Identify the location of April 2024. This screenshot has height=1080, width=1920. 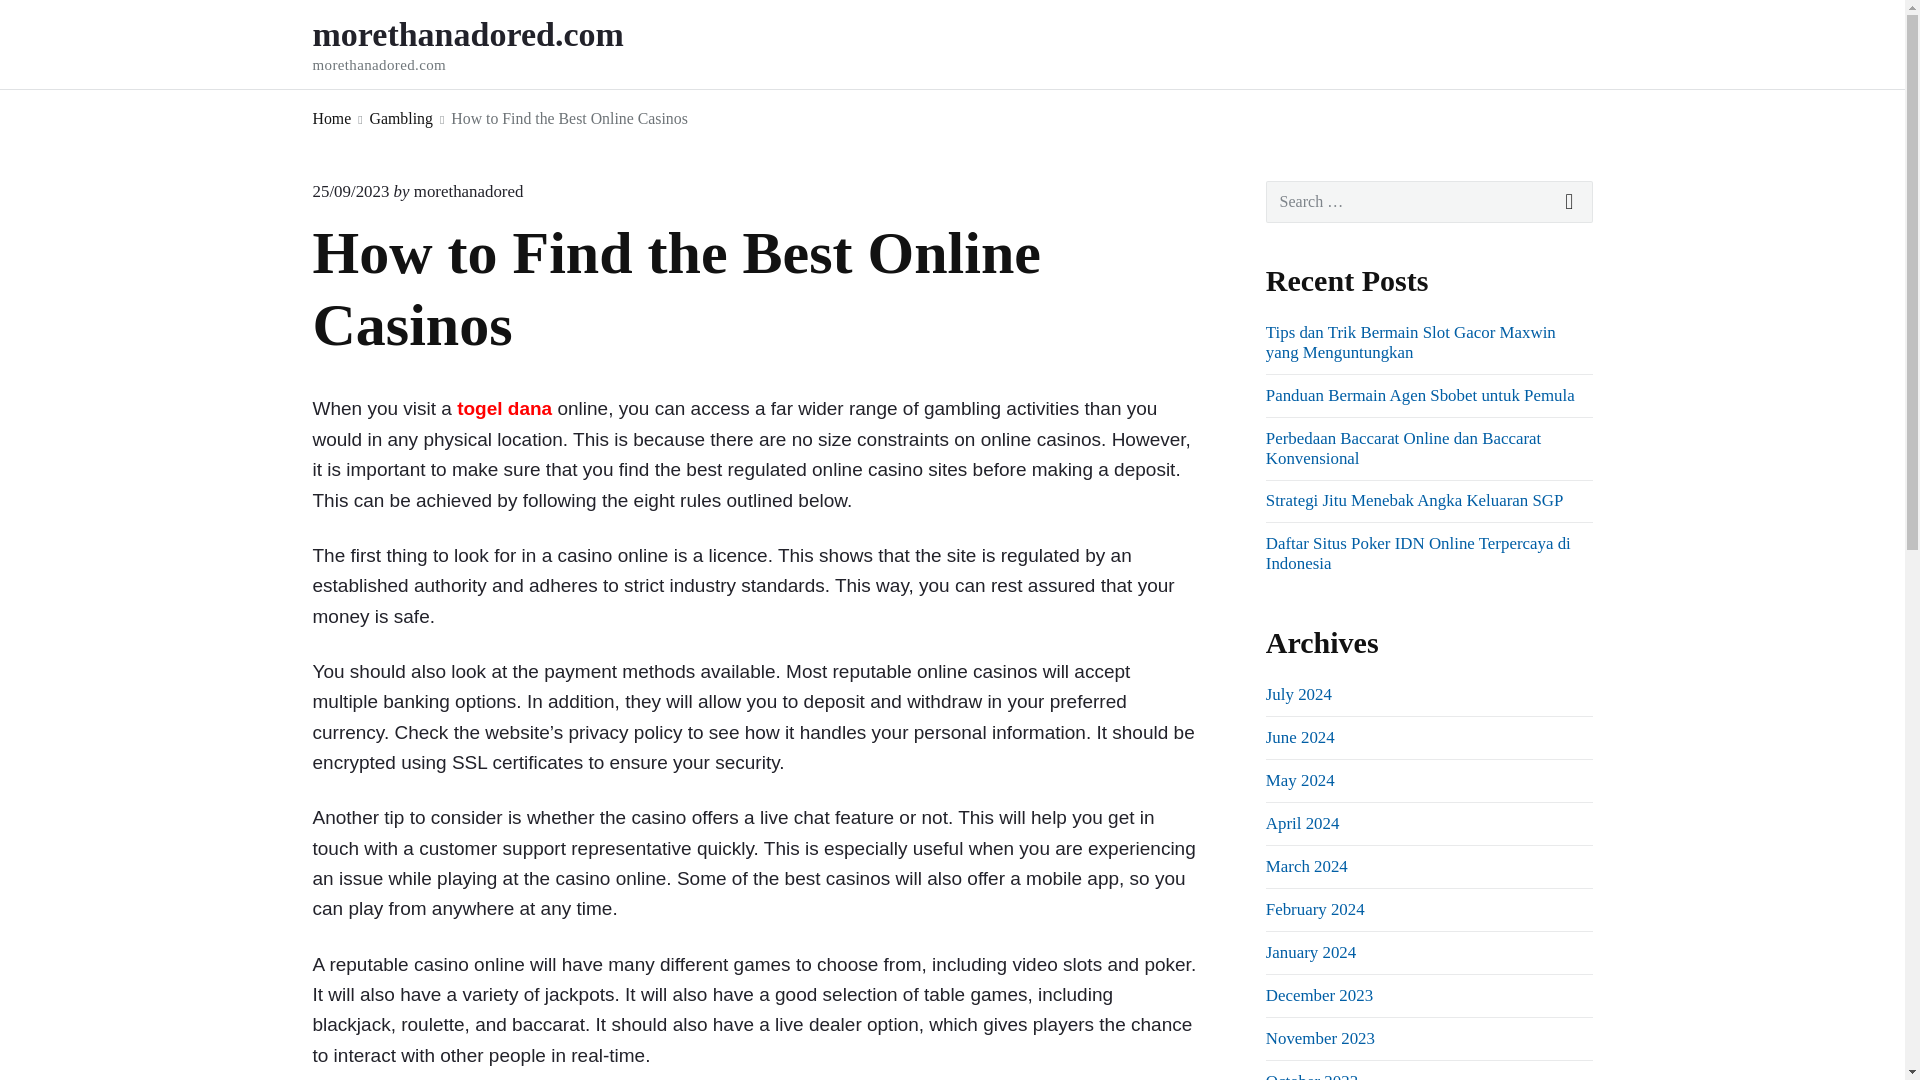
(1302, 823).